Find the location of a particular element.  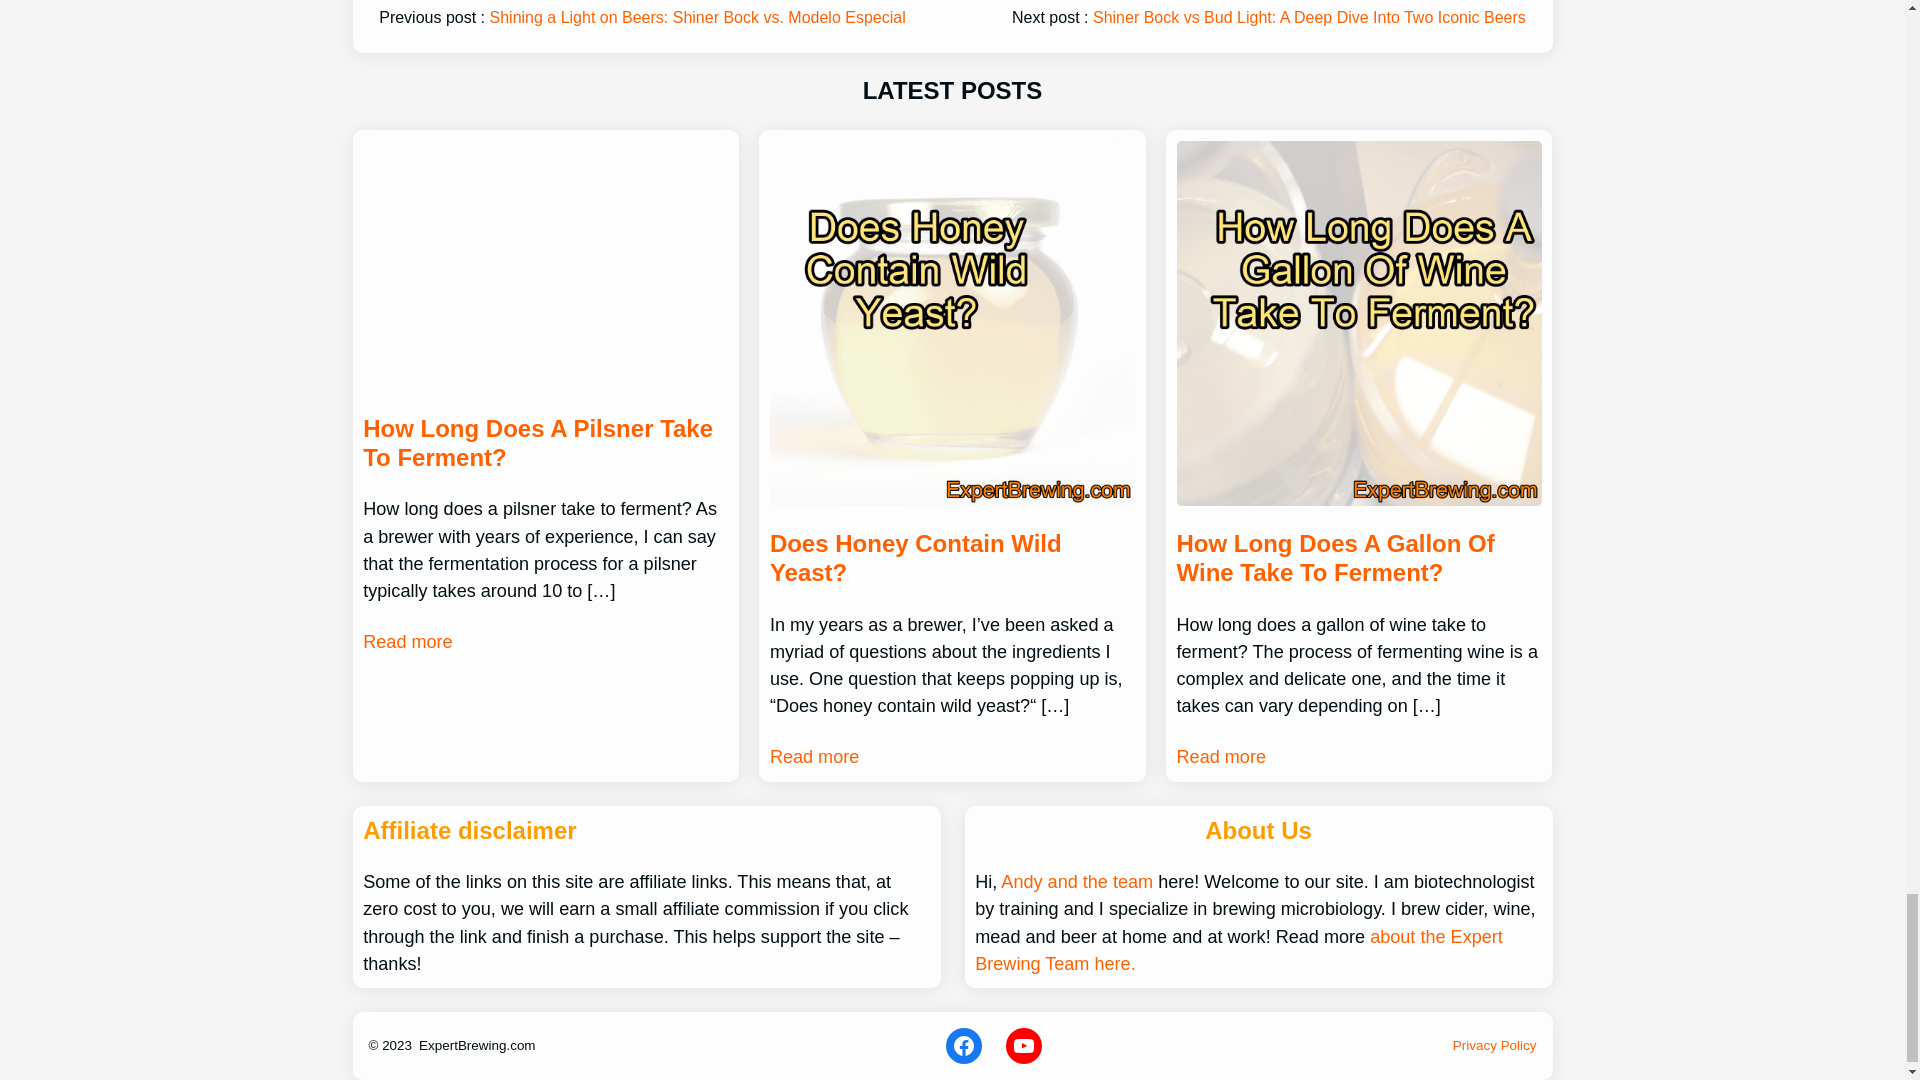

Does Honey Contain Wild Yeast? is located at coordinates (952, 558).